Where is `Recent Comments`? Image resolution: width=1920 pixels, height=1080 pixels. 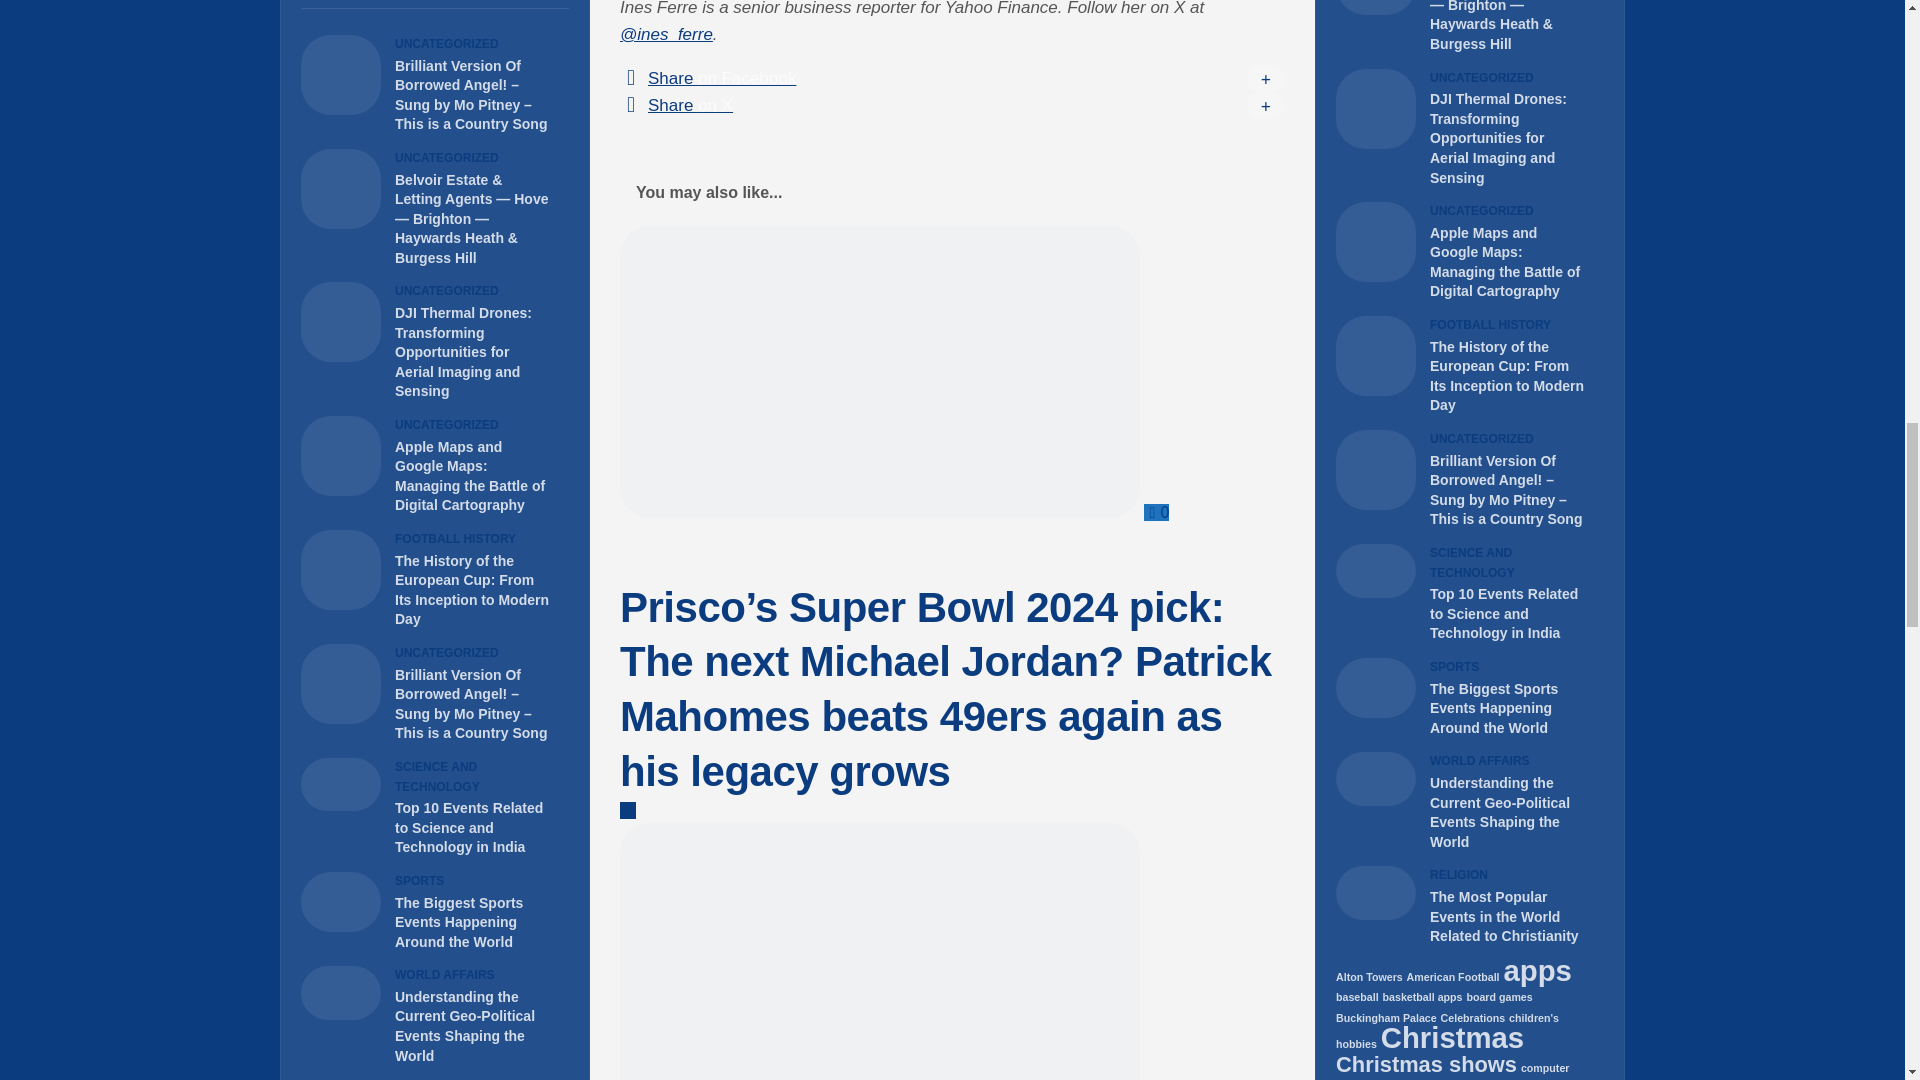
Recent Comments is located at coordinates (468, 4).